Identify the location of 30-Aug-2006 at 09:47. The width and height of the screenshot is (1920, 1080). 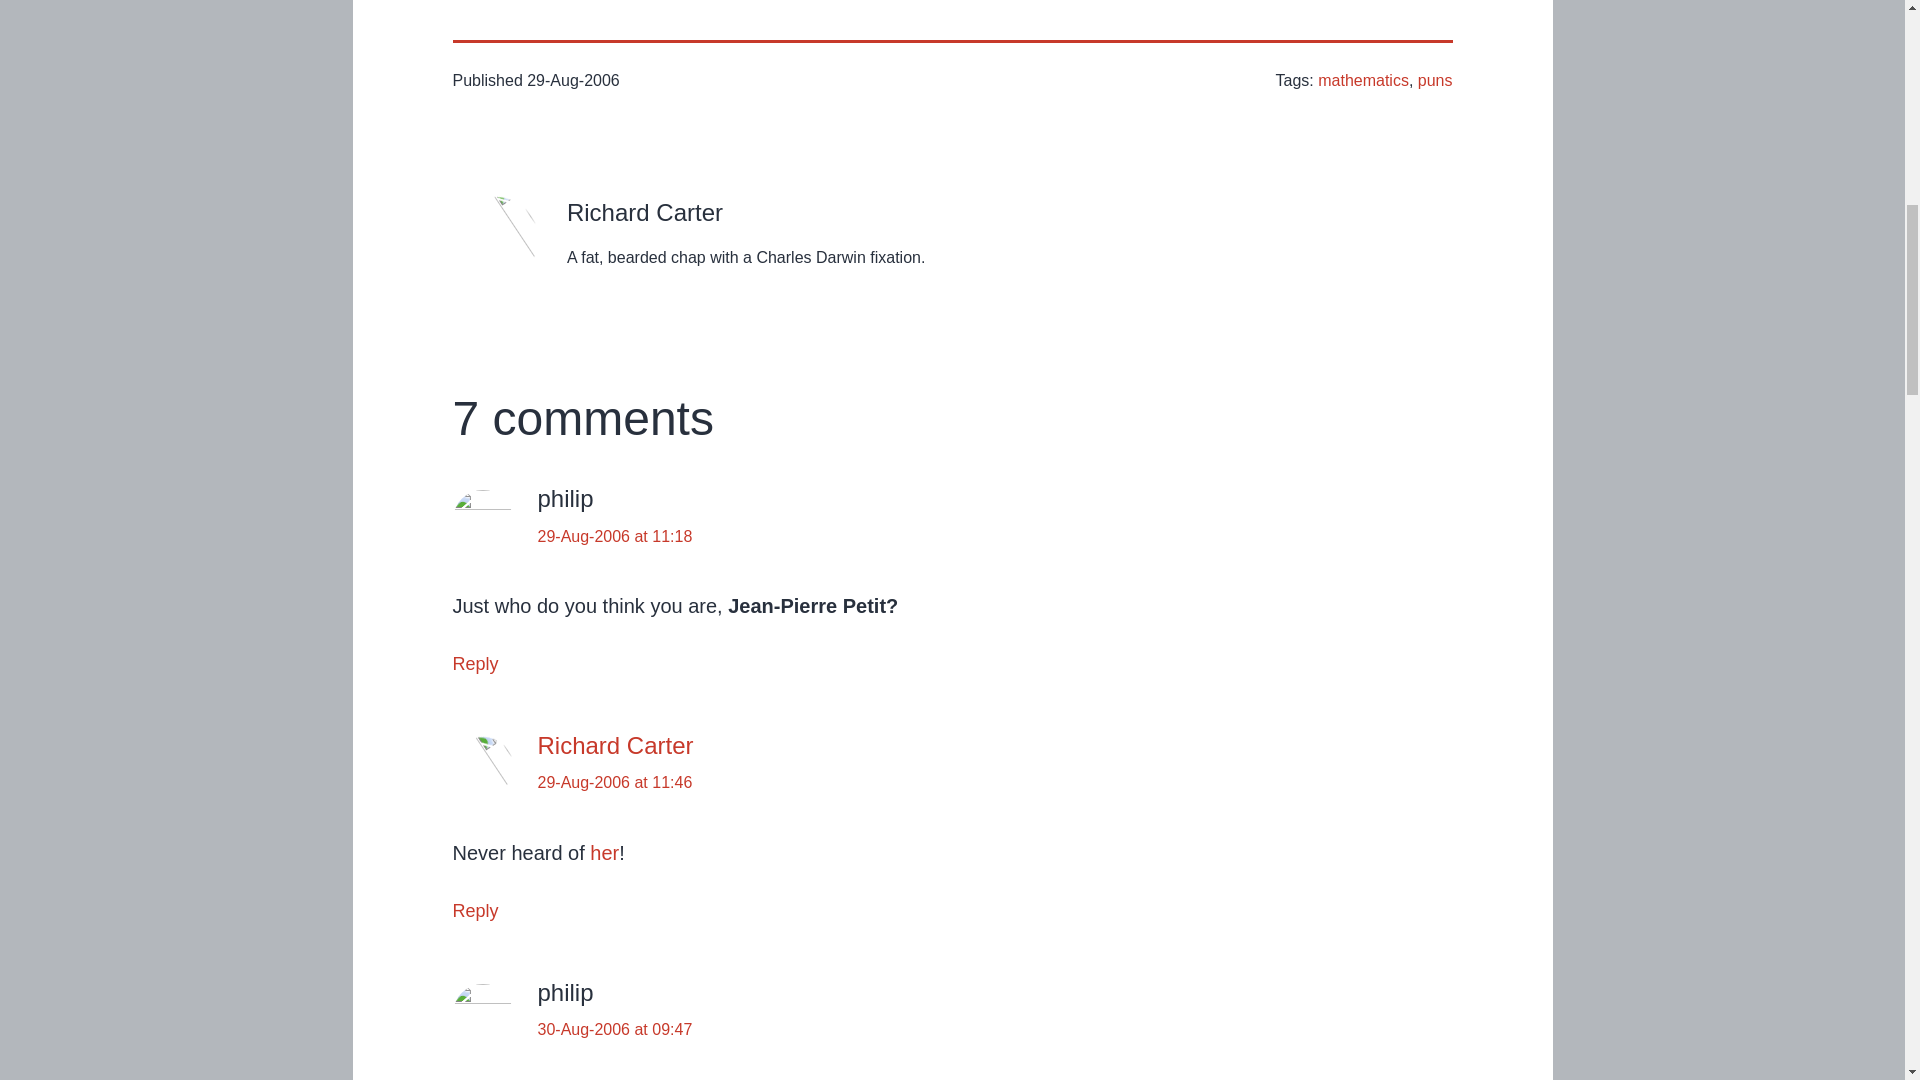
(615, 1028).